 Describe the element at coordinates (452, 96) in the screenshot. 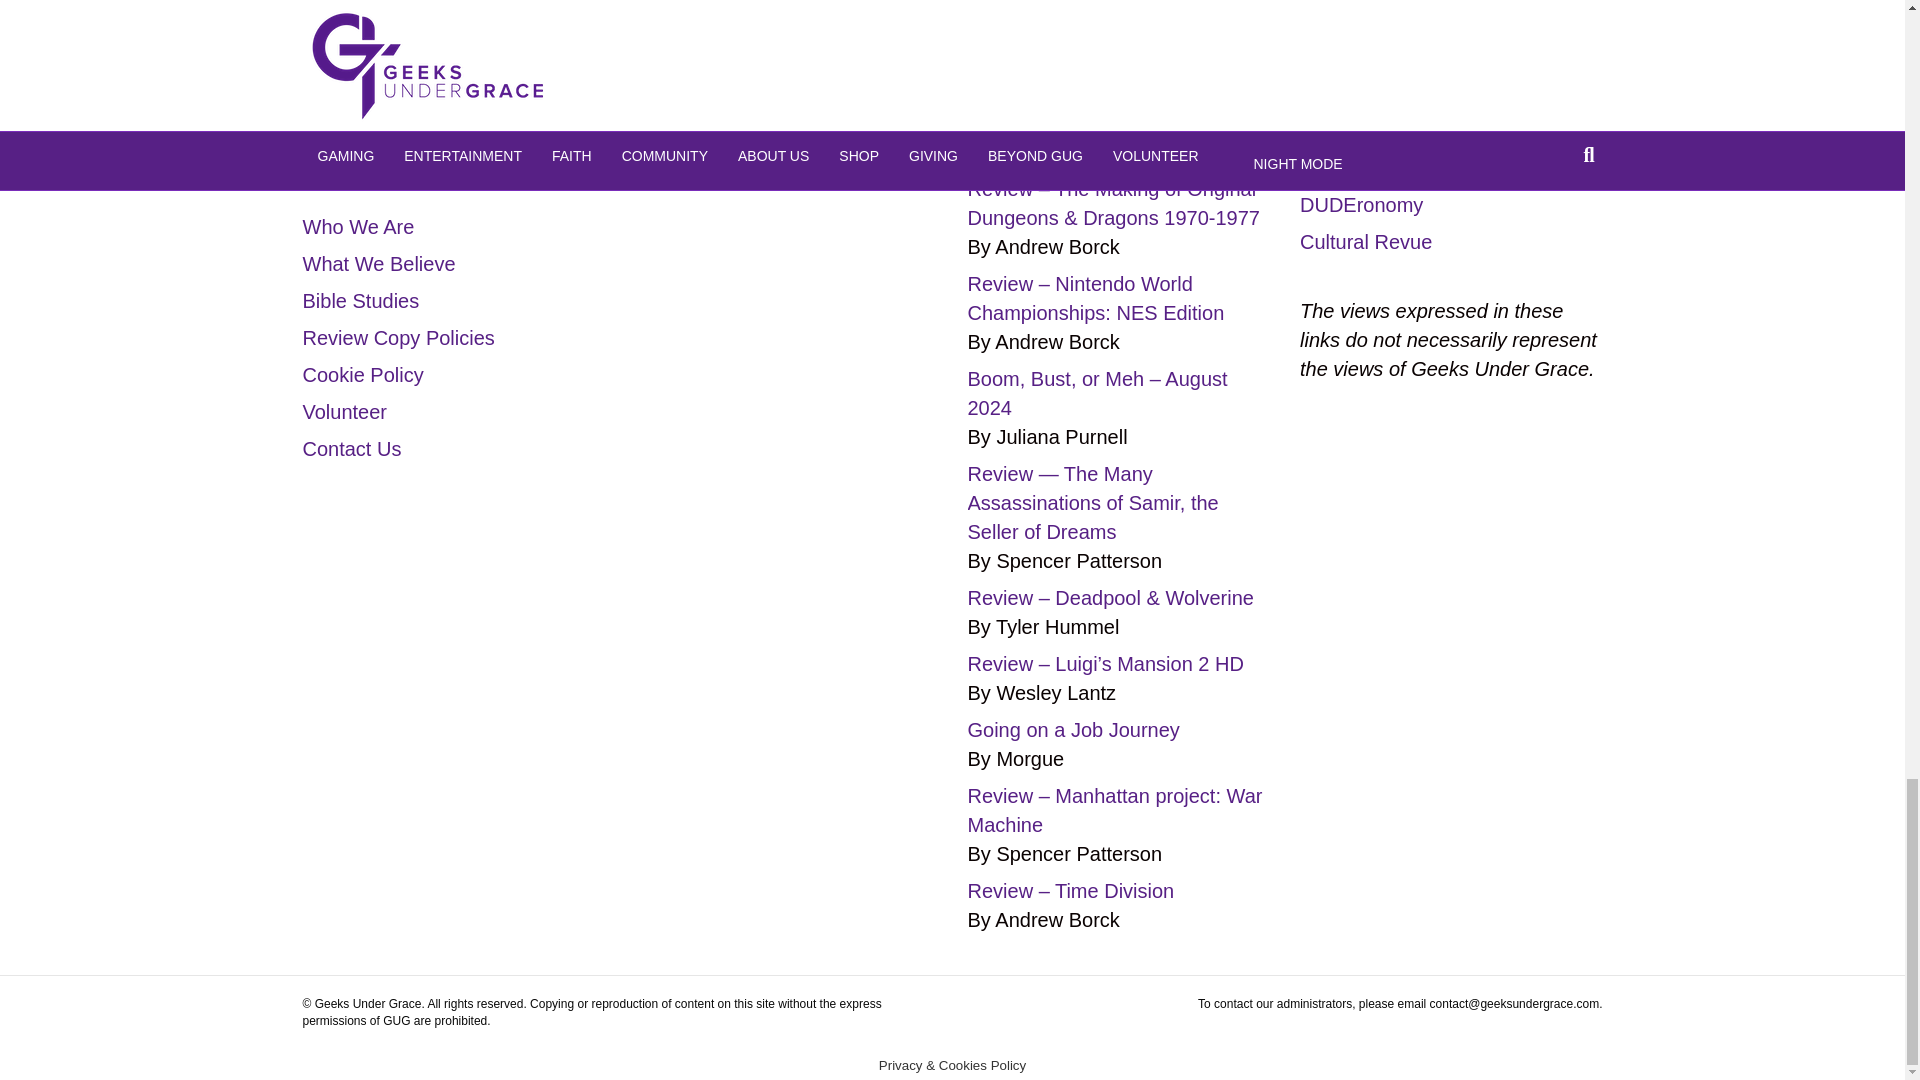

I see `Type and press Enter to search.` at that location.